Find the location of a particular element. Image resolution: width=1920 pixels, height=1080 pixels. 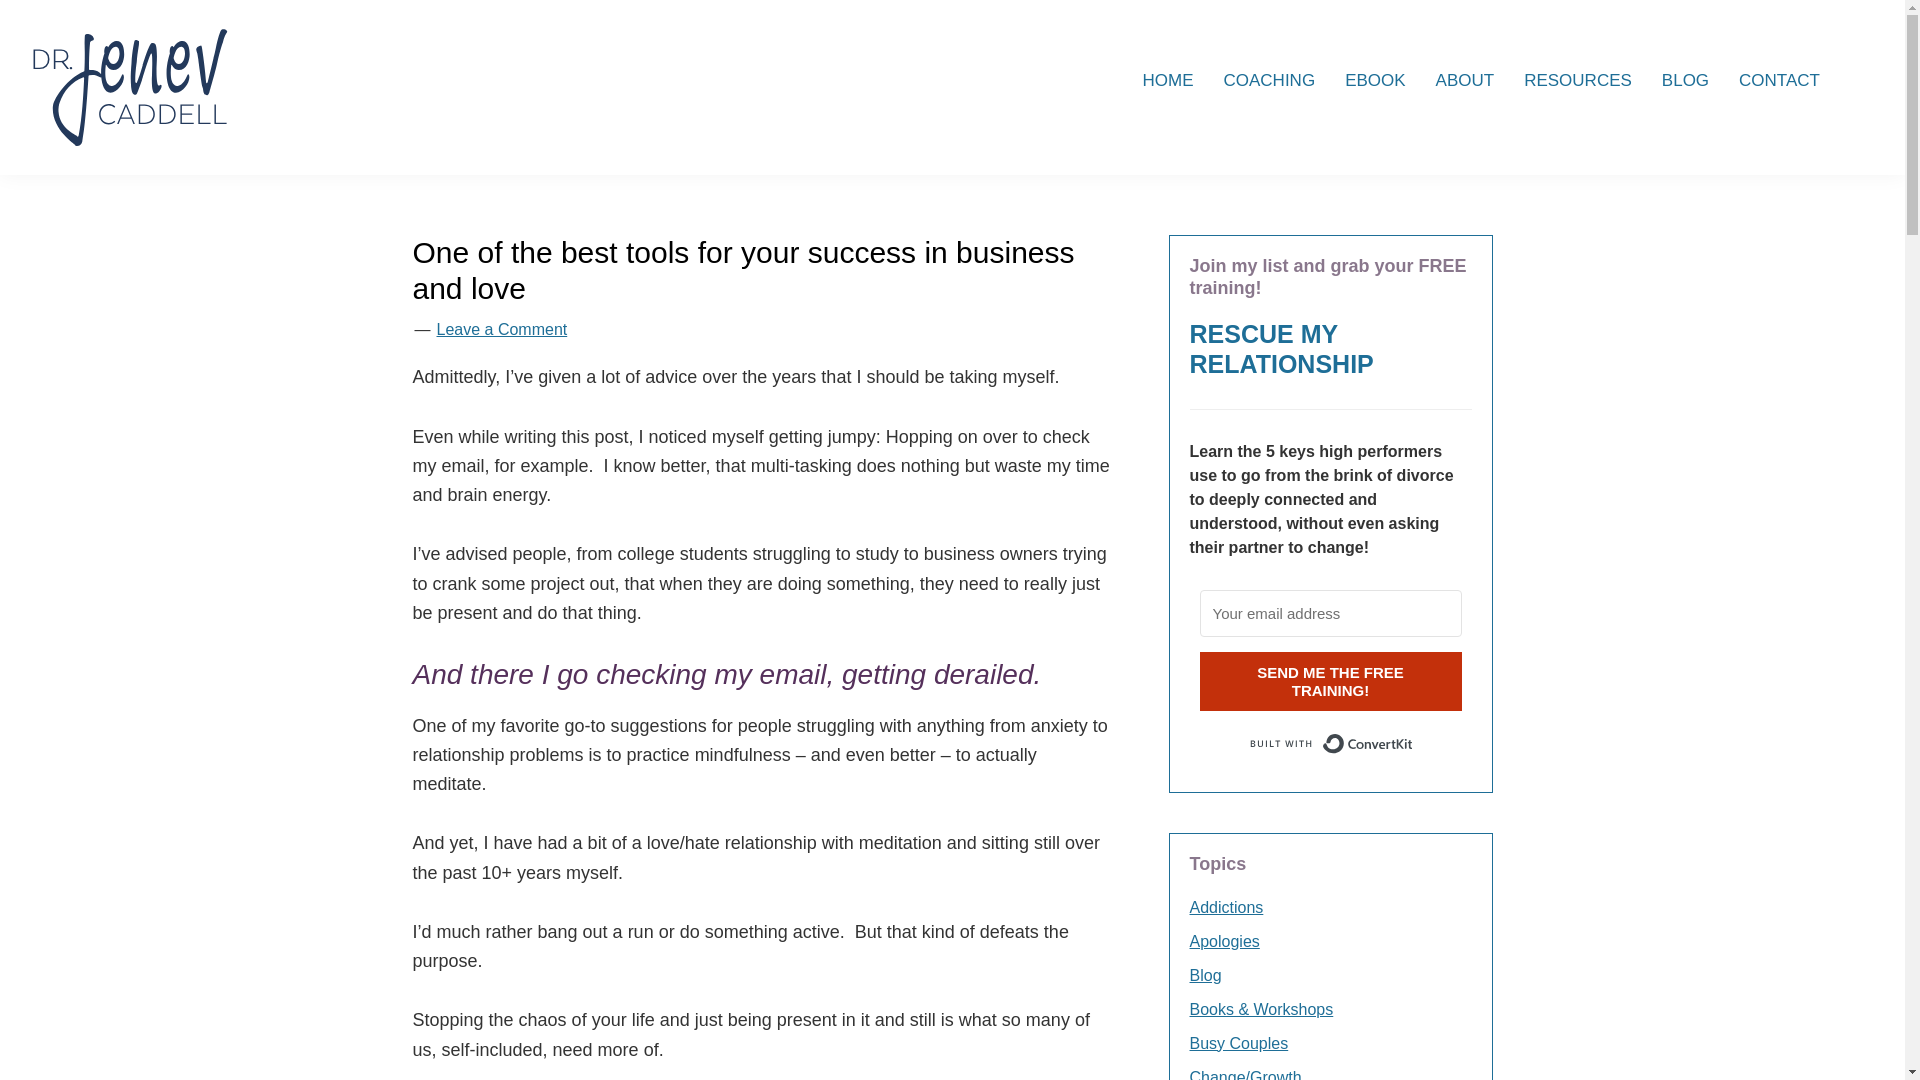

EBOOK is located at coordinates (1375, 80).